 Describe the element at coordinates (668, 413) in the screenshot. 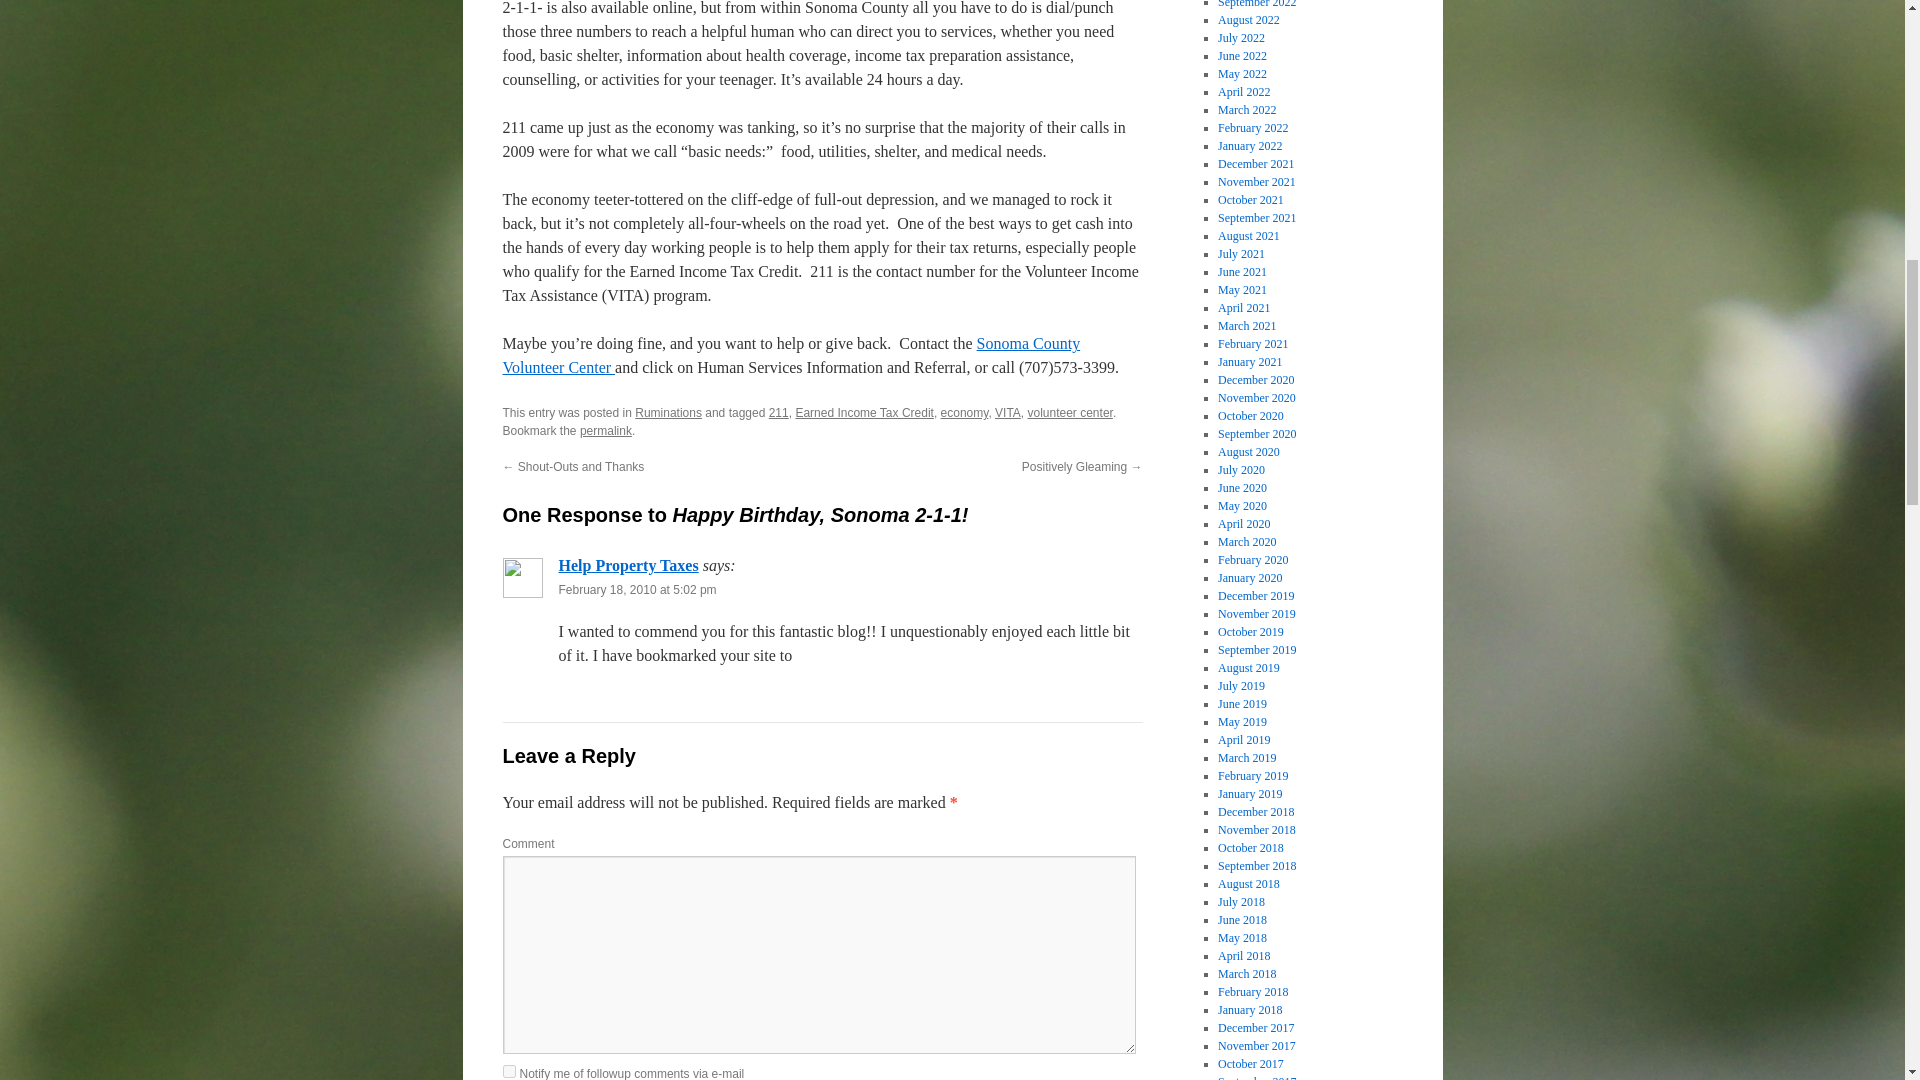

I see `Ruminations` at that location.